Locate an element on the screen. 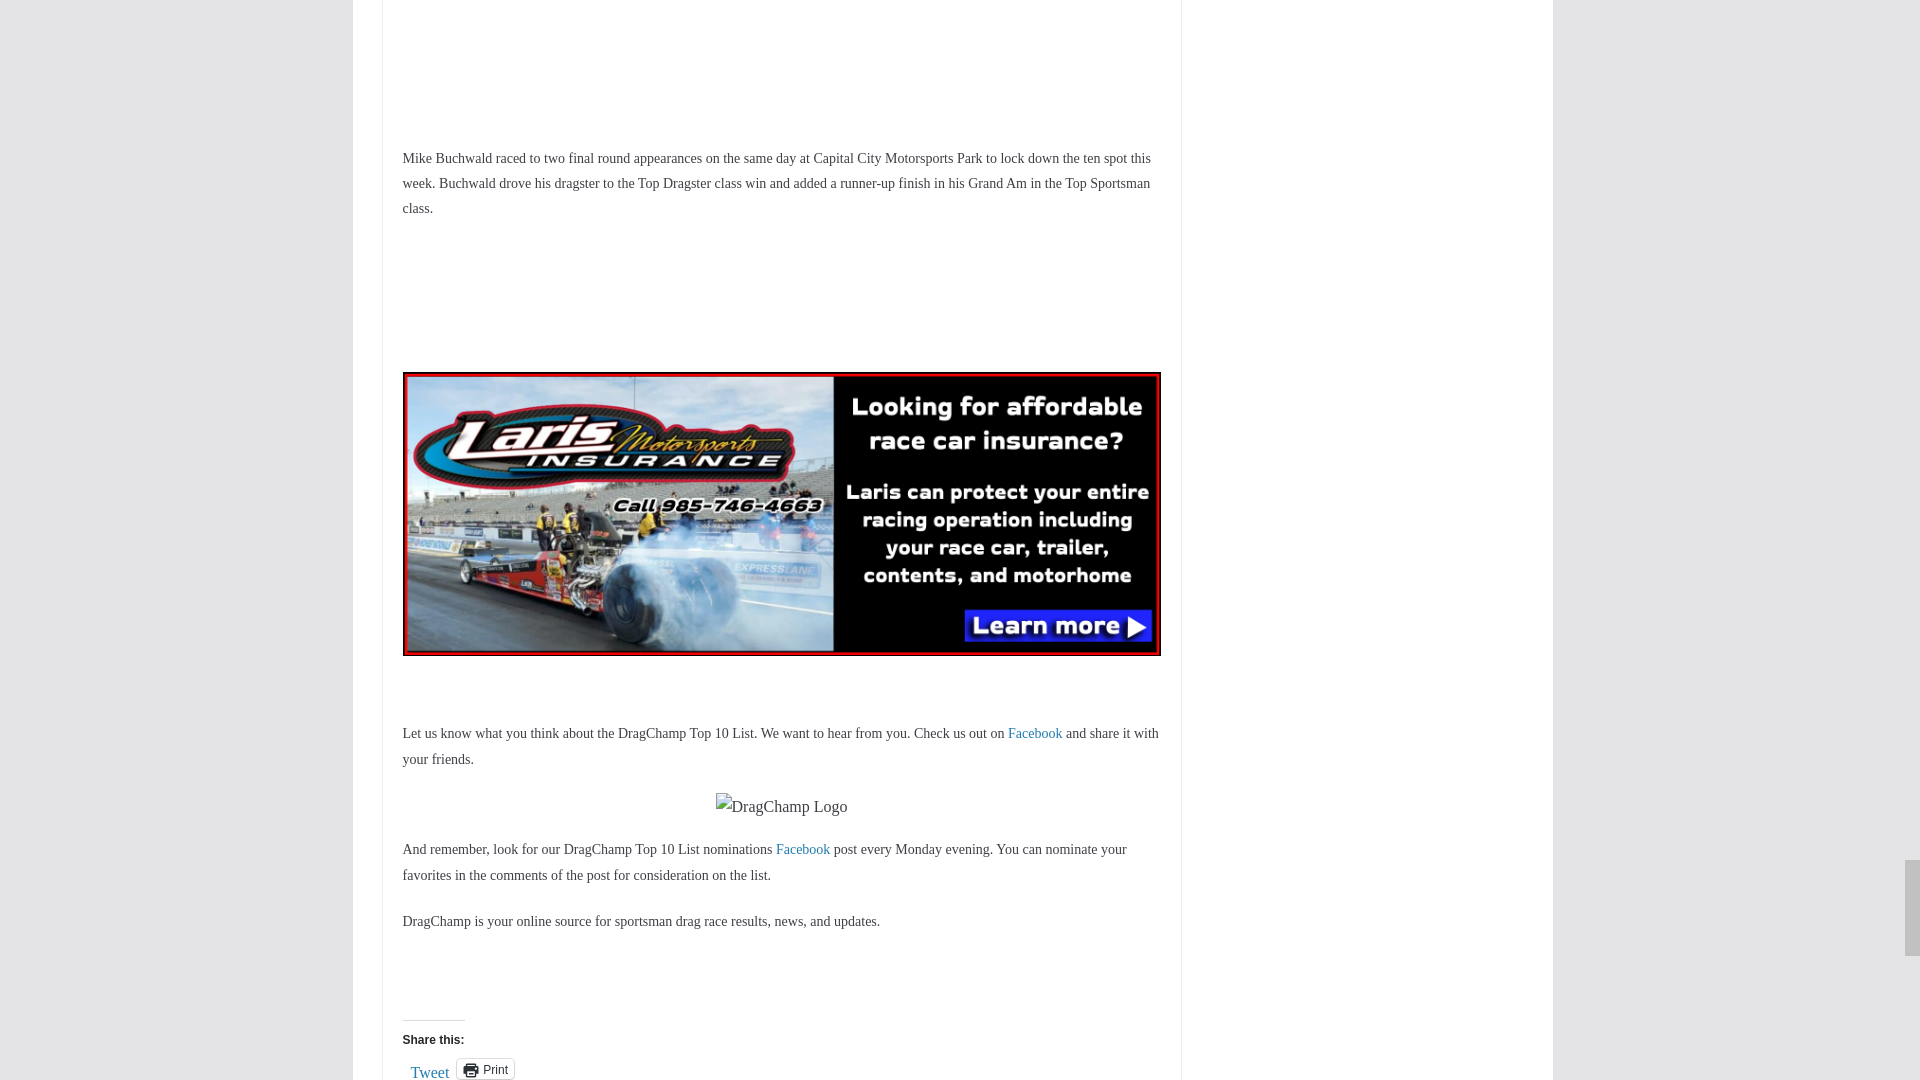 Image resolution: width=1920 pixels, height=1080 pixels. Tweet is located at coordinates (430, 1068).